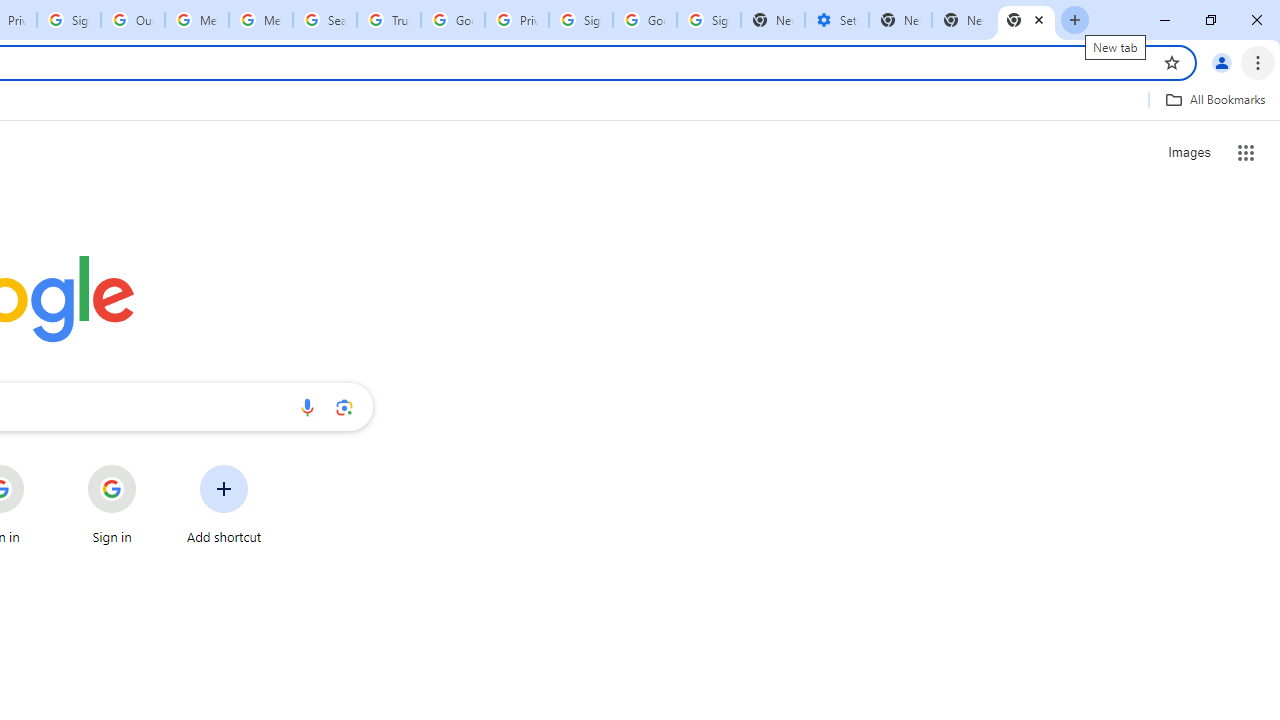 The height and width of the screenshot is (720, 1280). I want to click on Google Cybersecurity Innovations - Google Safety Center, so click(645, 20).